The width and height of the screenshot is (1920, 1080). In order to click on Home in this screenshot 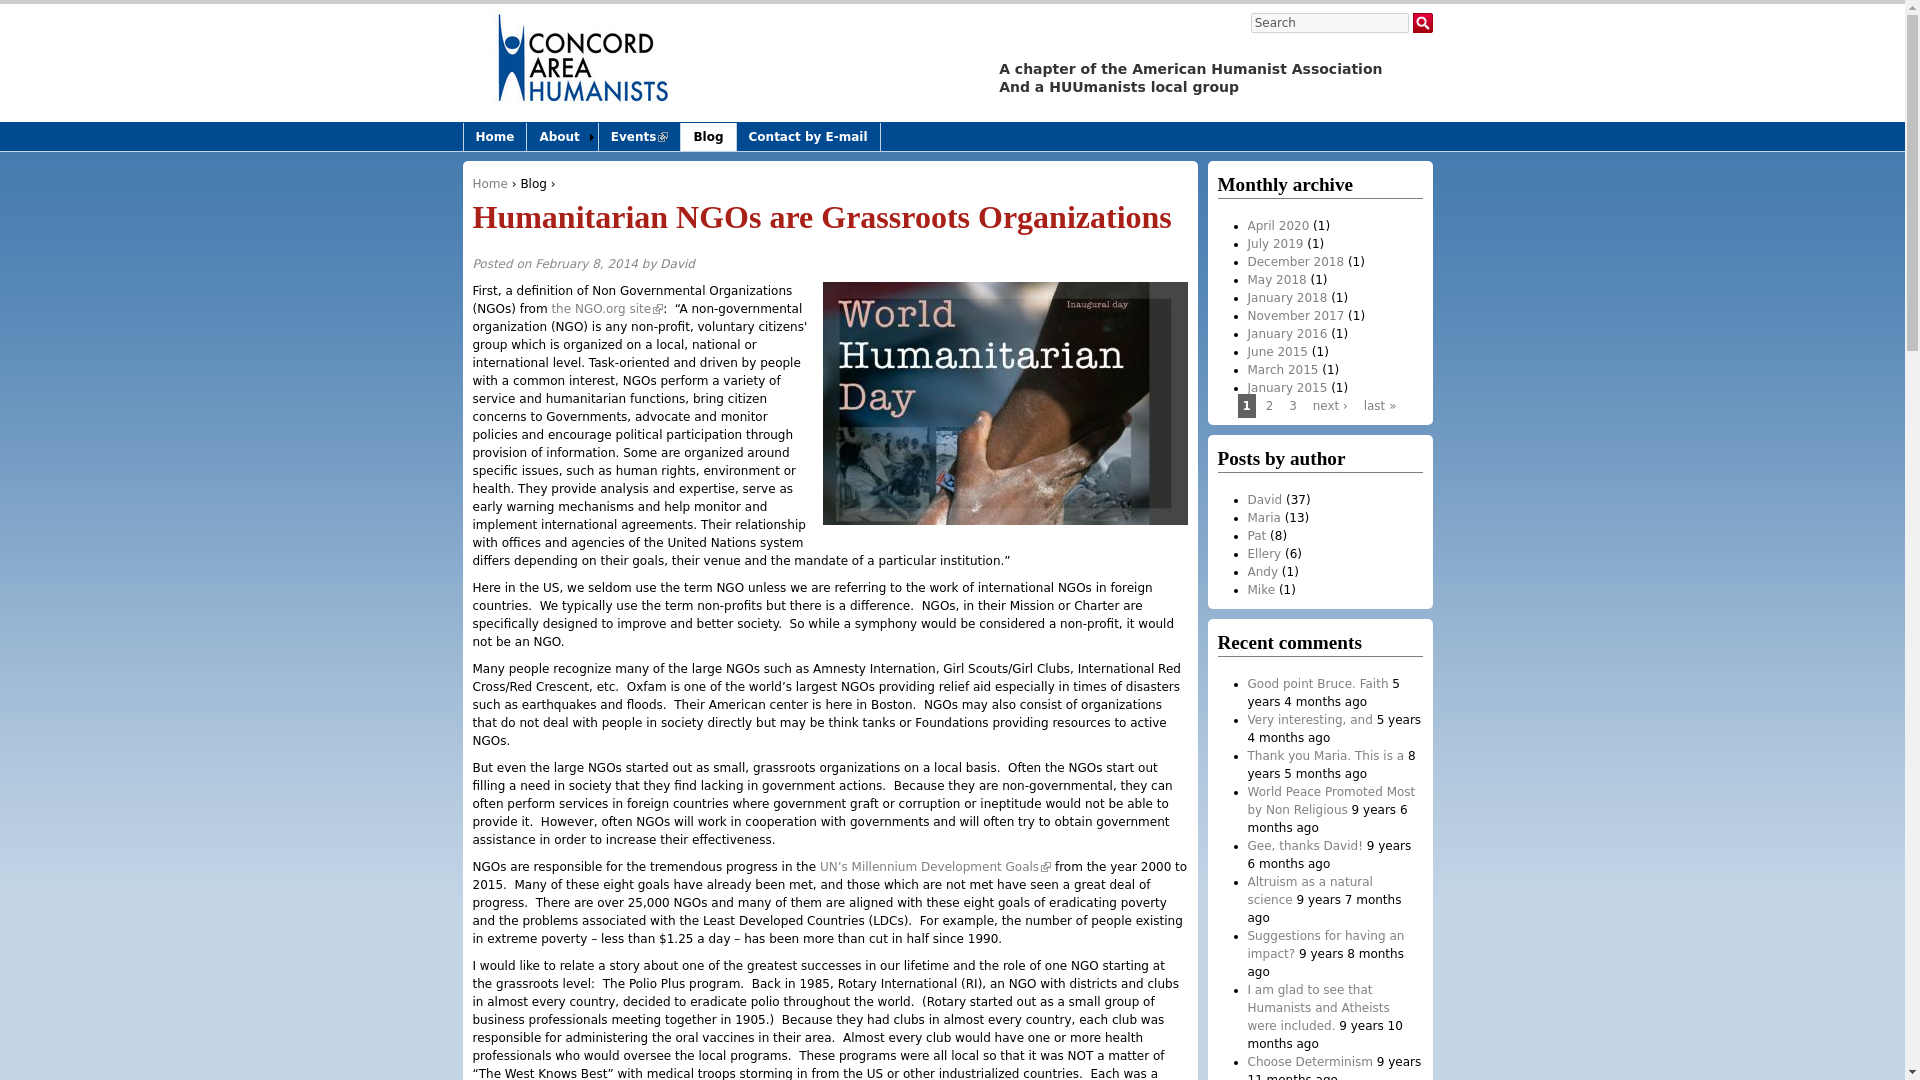, I will do `click(495, 137)`.